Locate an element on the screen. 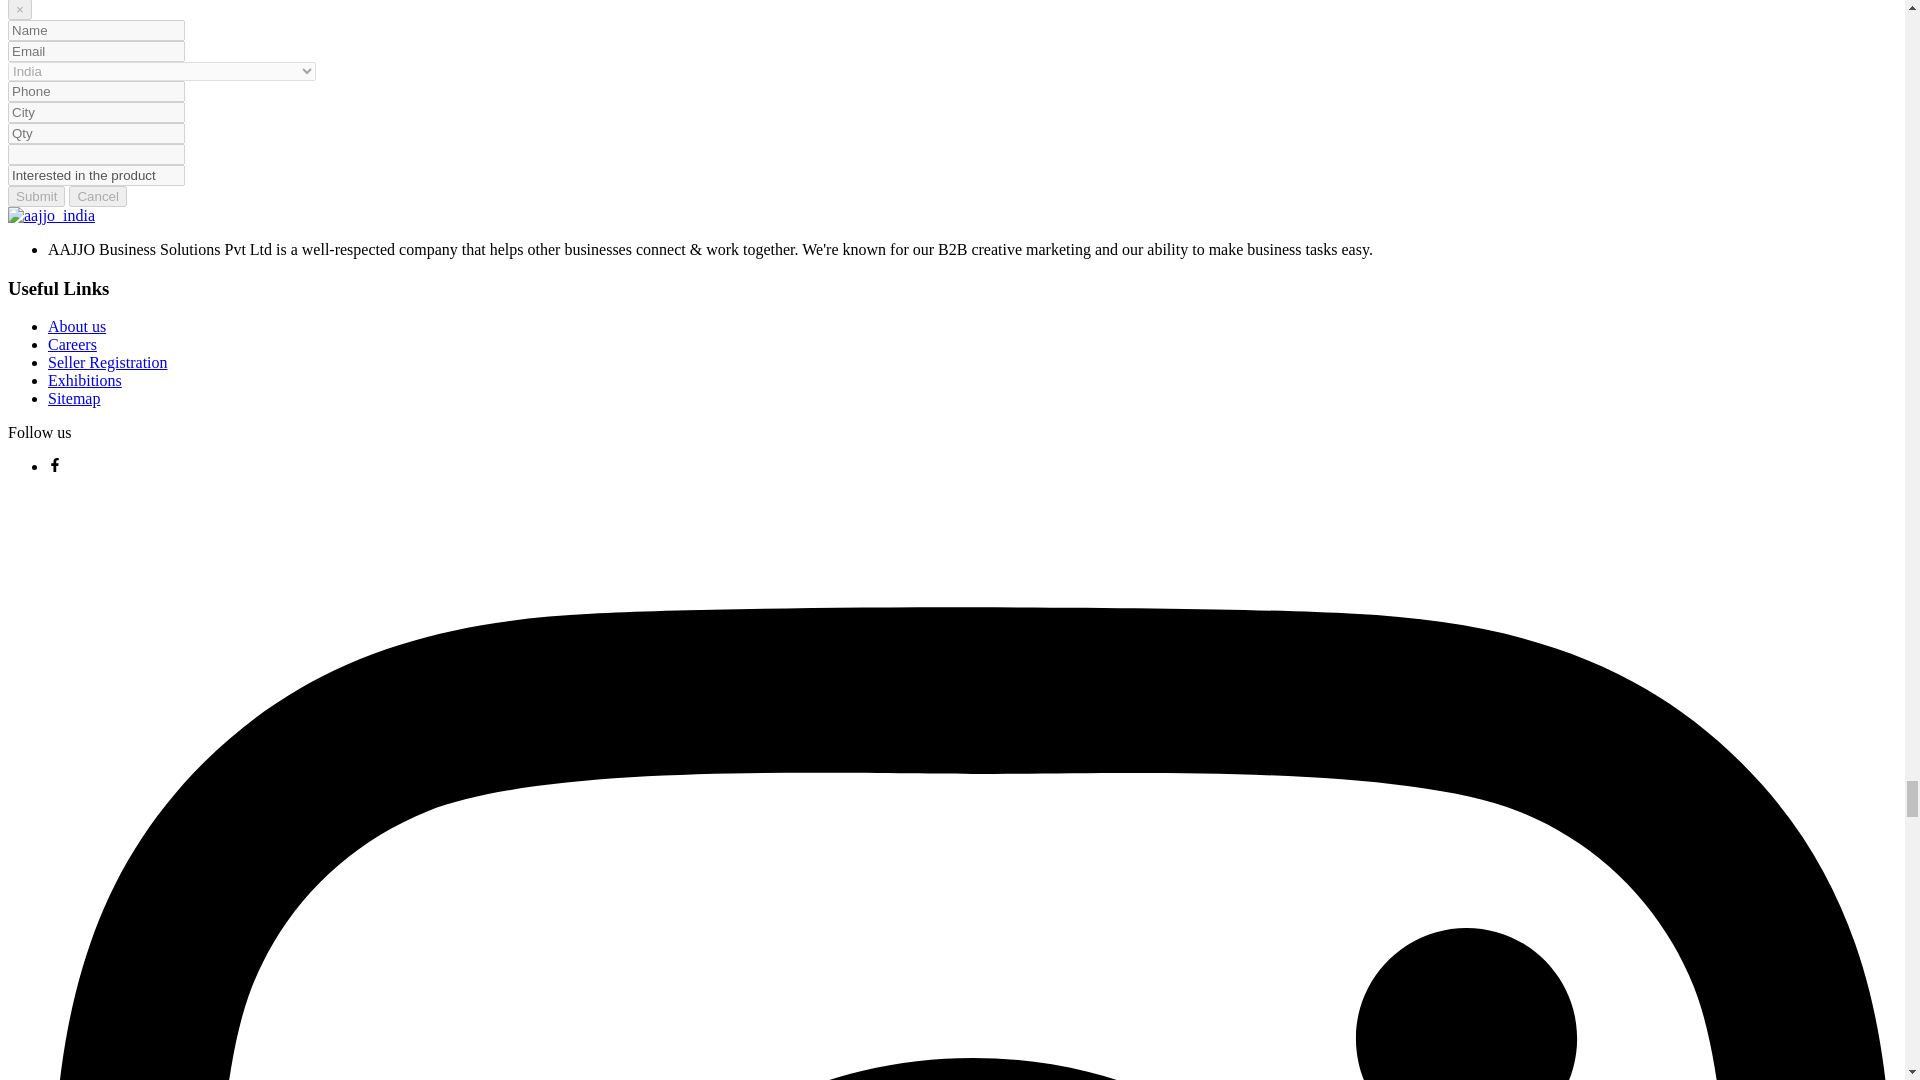 The width and height of the screenshot is (1920, 1080). Sitemap is located at coordinates (74, 398).